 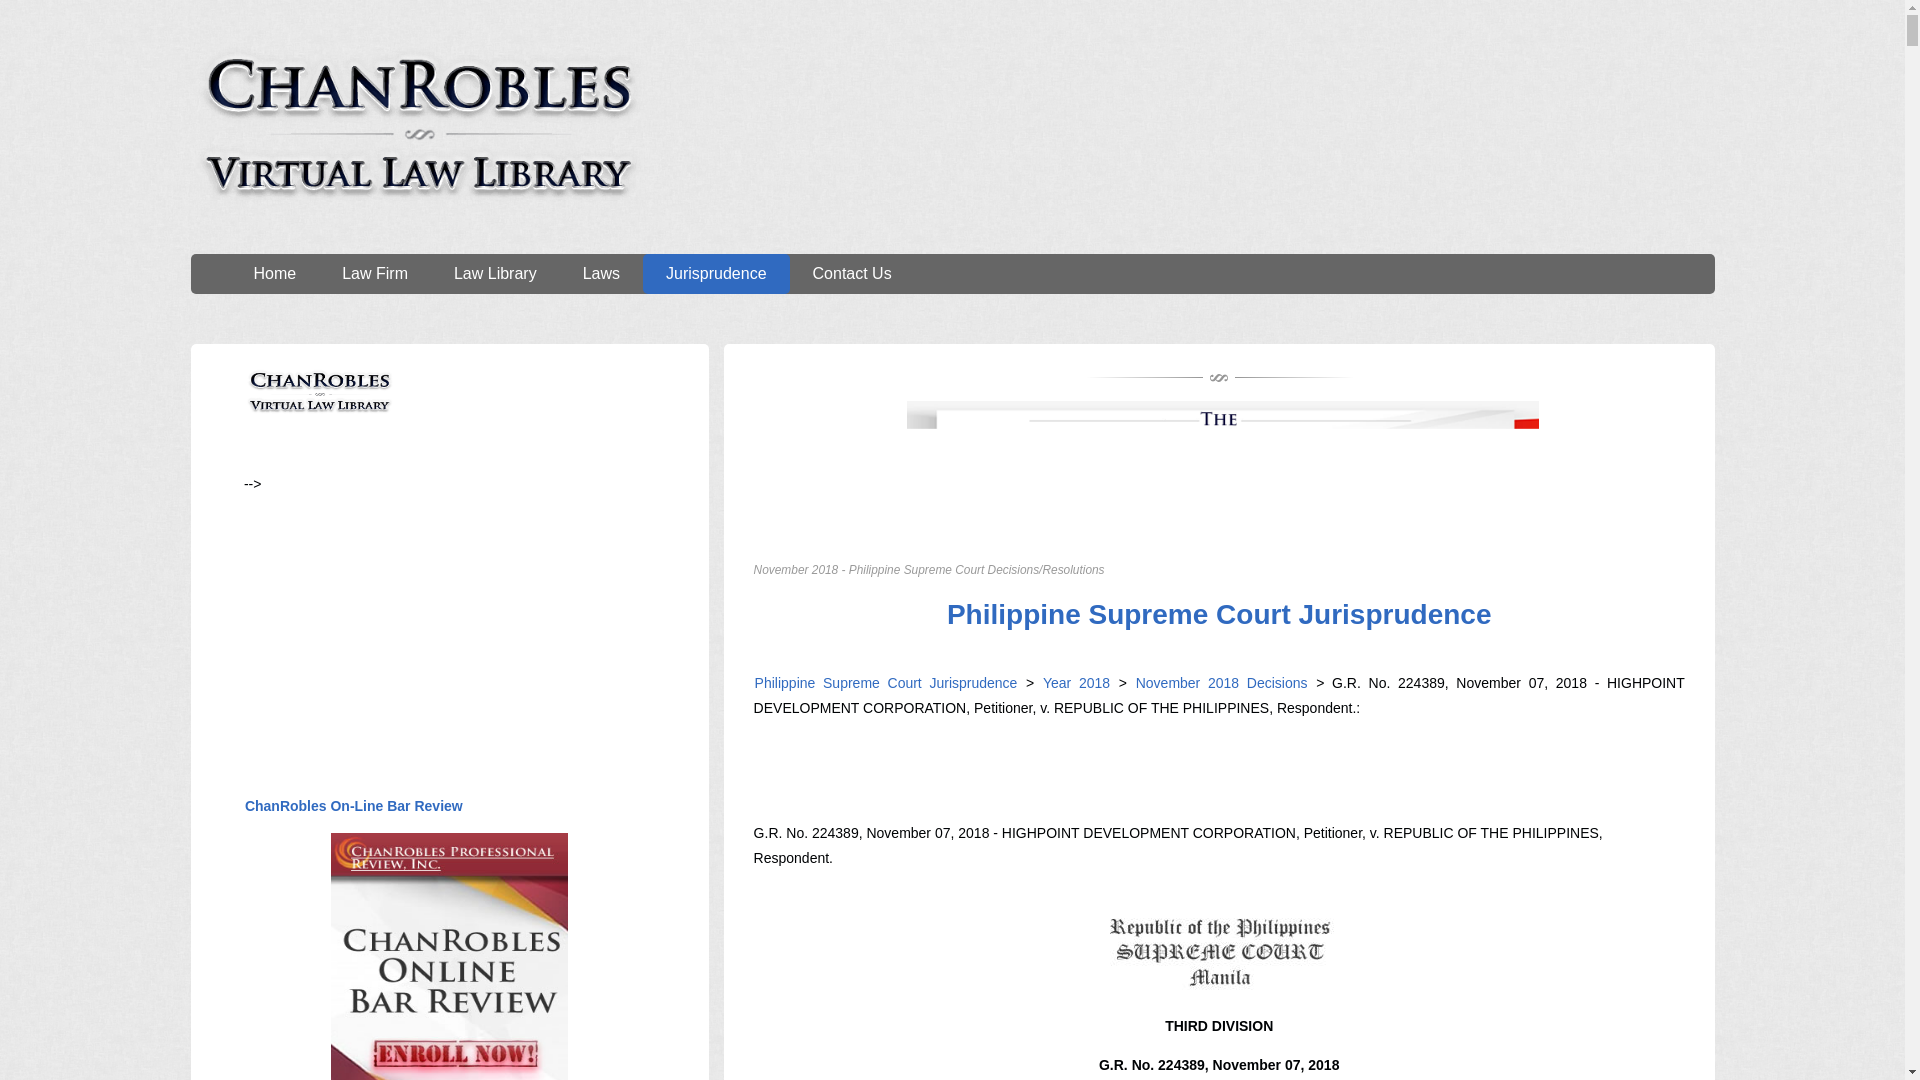 I want to click on Law Firm, so click(x=374, y=273).